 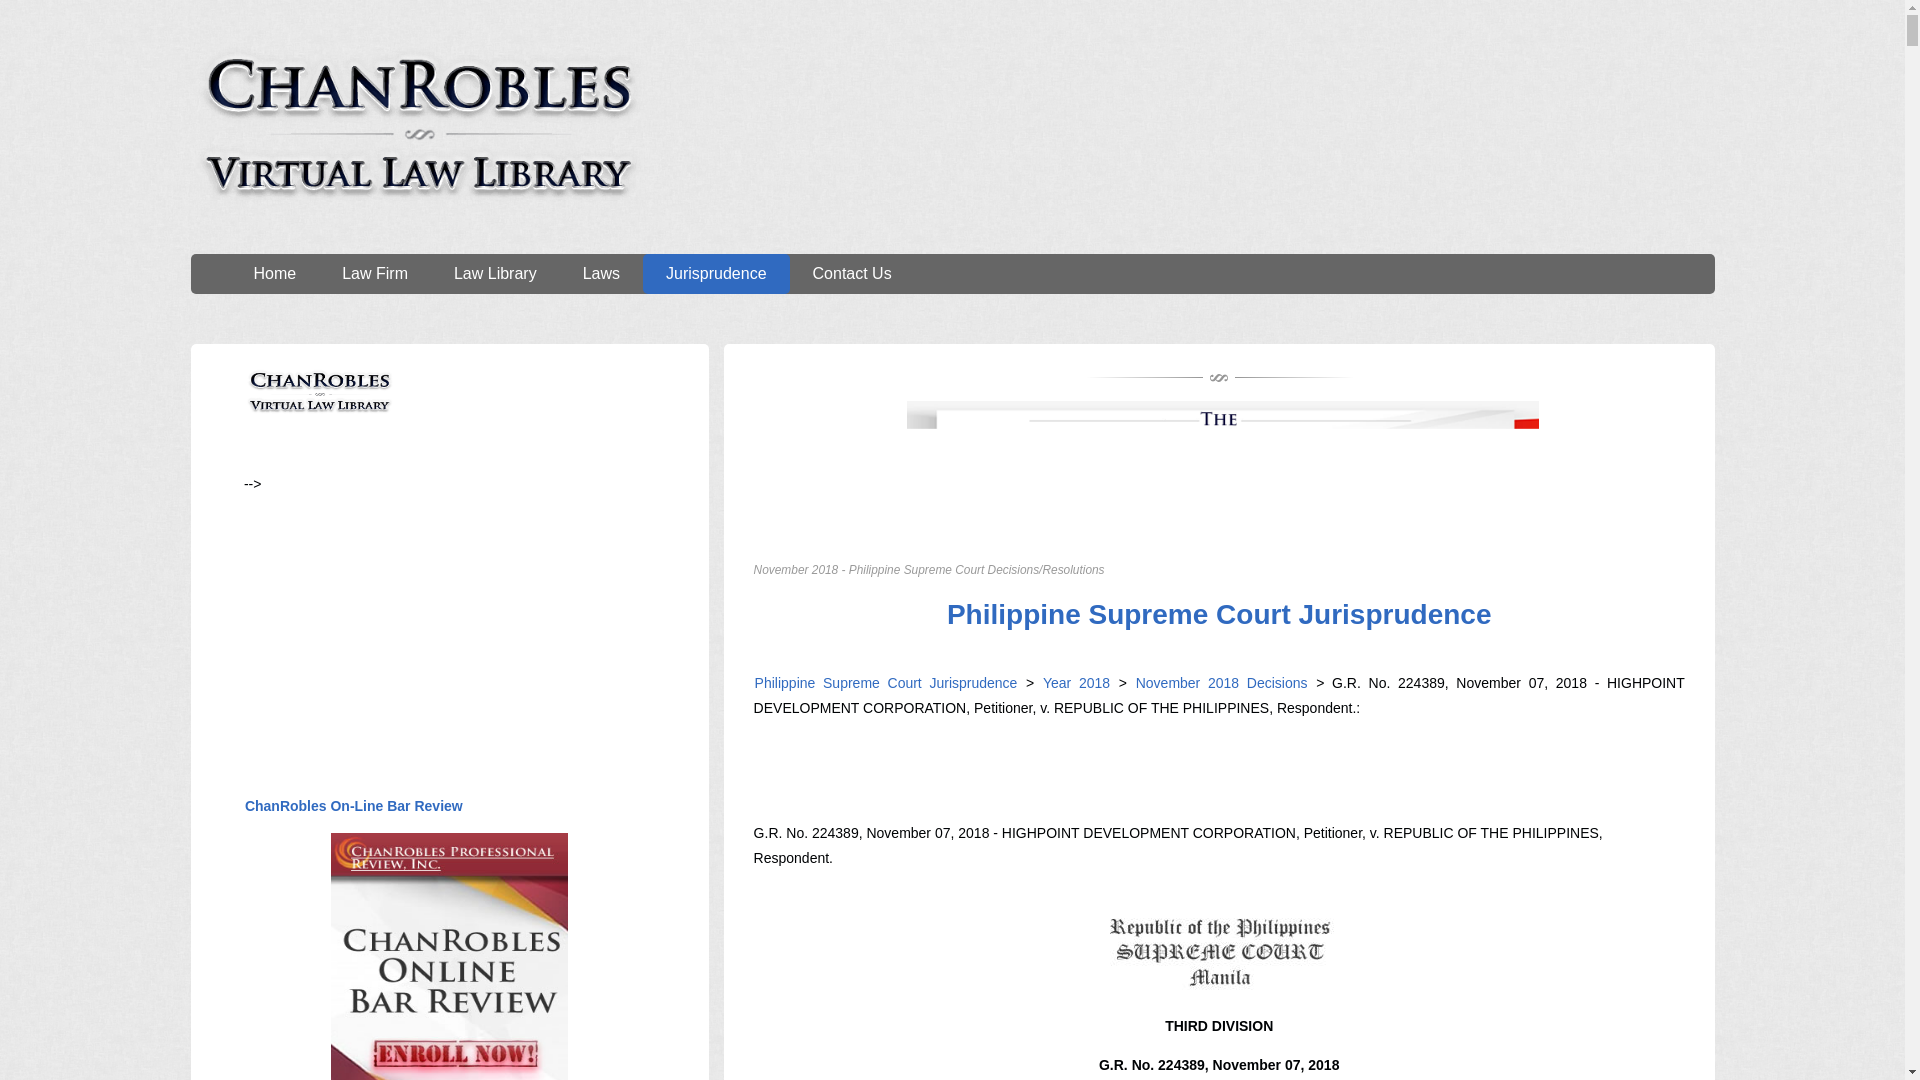 I want to click on Law Firm, so click(x=374, y=273).